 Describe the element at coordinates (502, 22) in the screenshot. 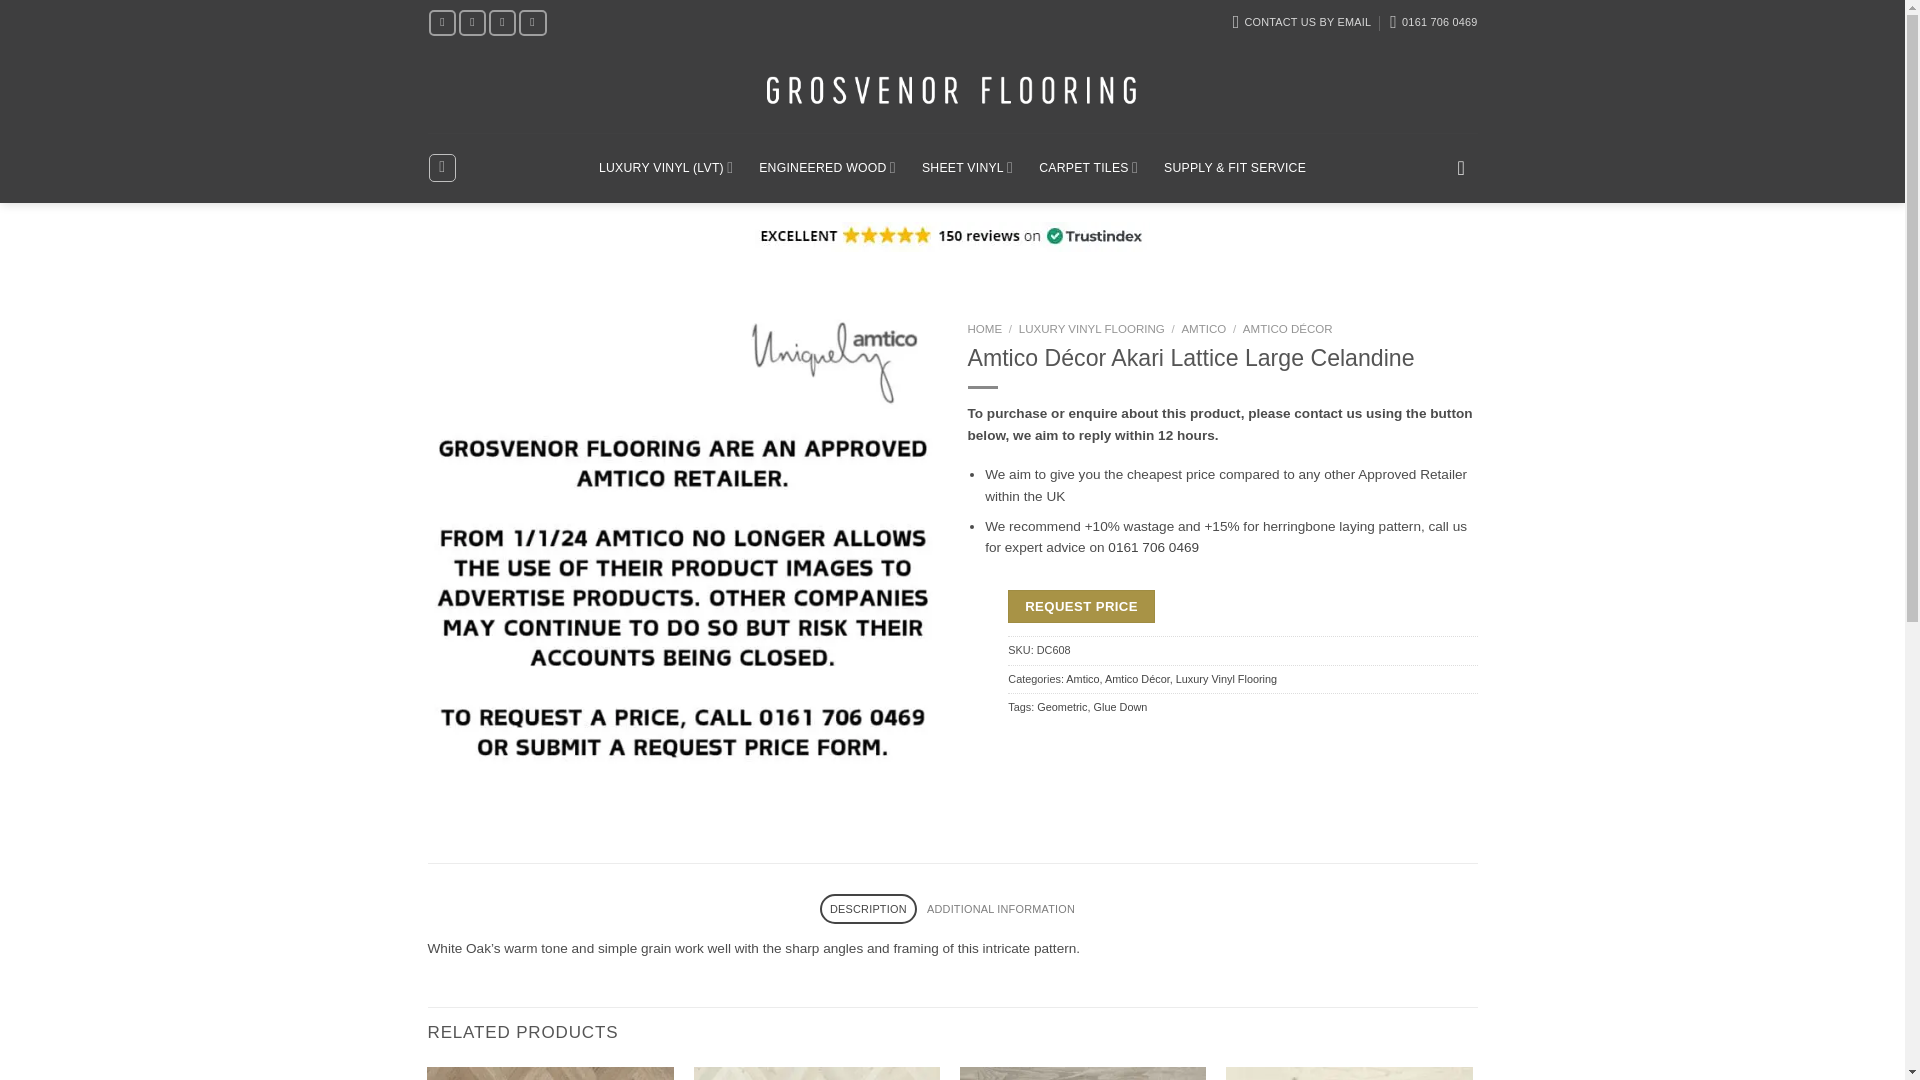

I see `Send us an email` at that location.